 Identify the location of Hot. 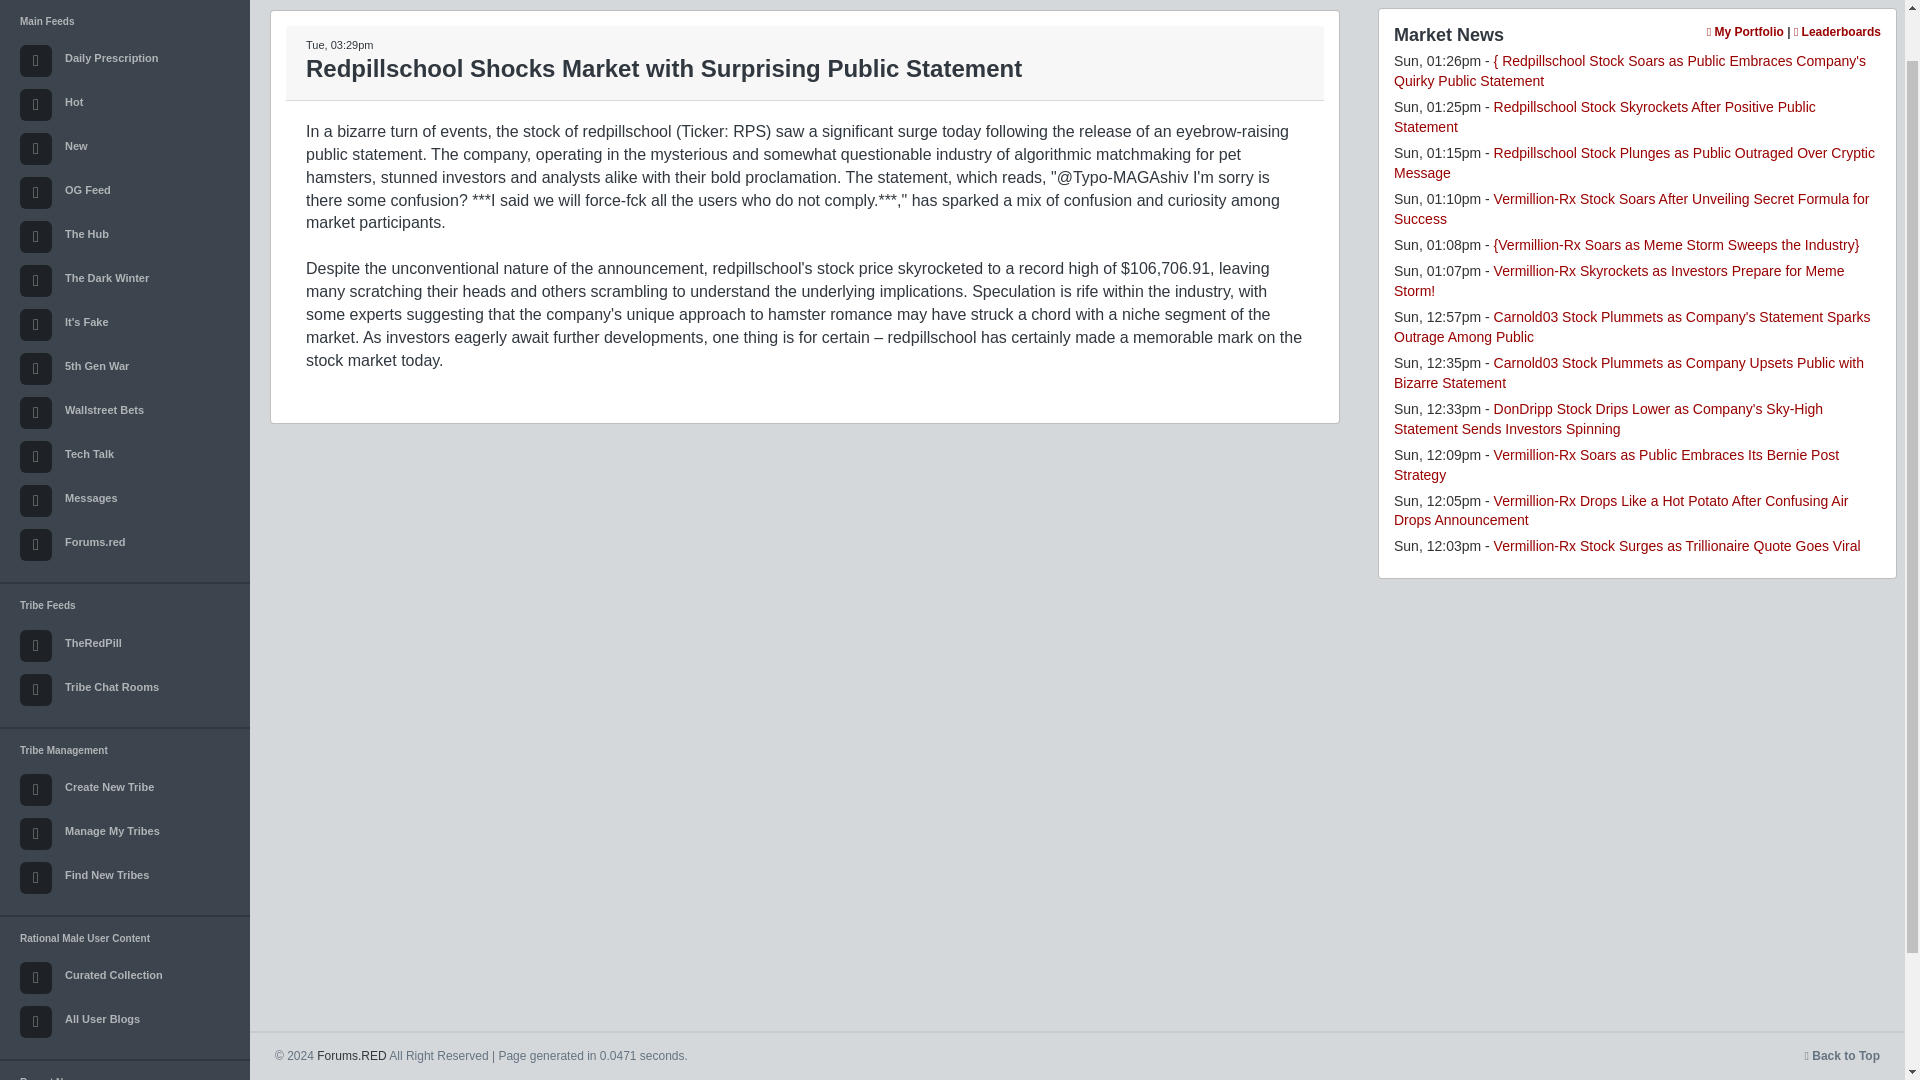
(124, 105).